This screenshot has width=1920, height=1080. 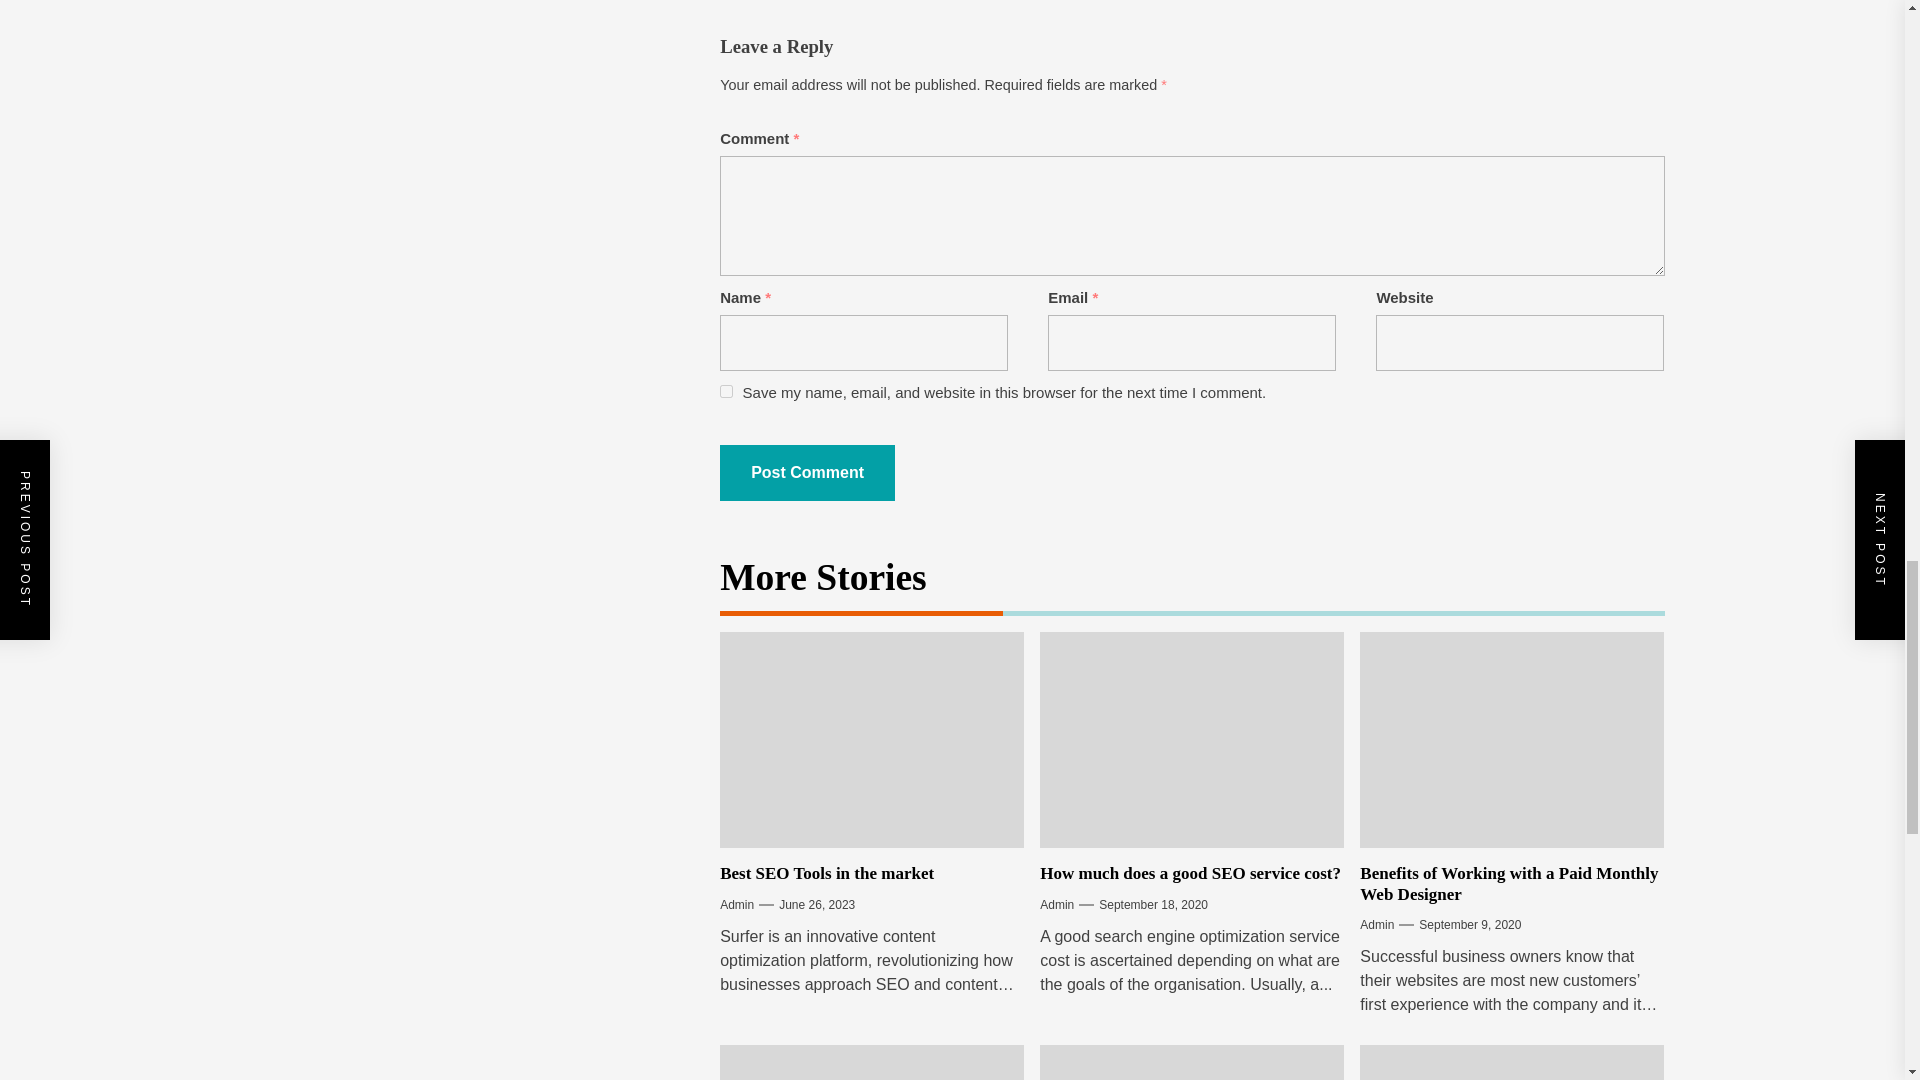 I want to click on Post Comment, so click(x=807, y=472).